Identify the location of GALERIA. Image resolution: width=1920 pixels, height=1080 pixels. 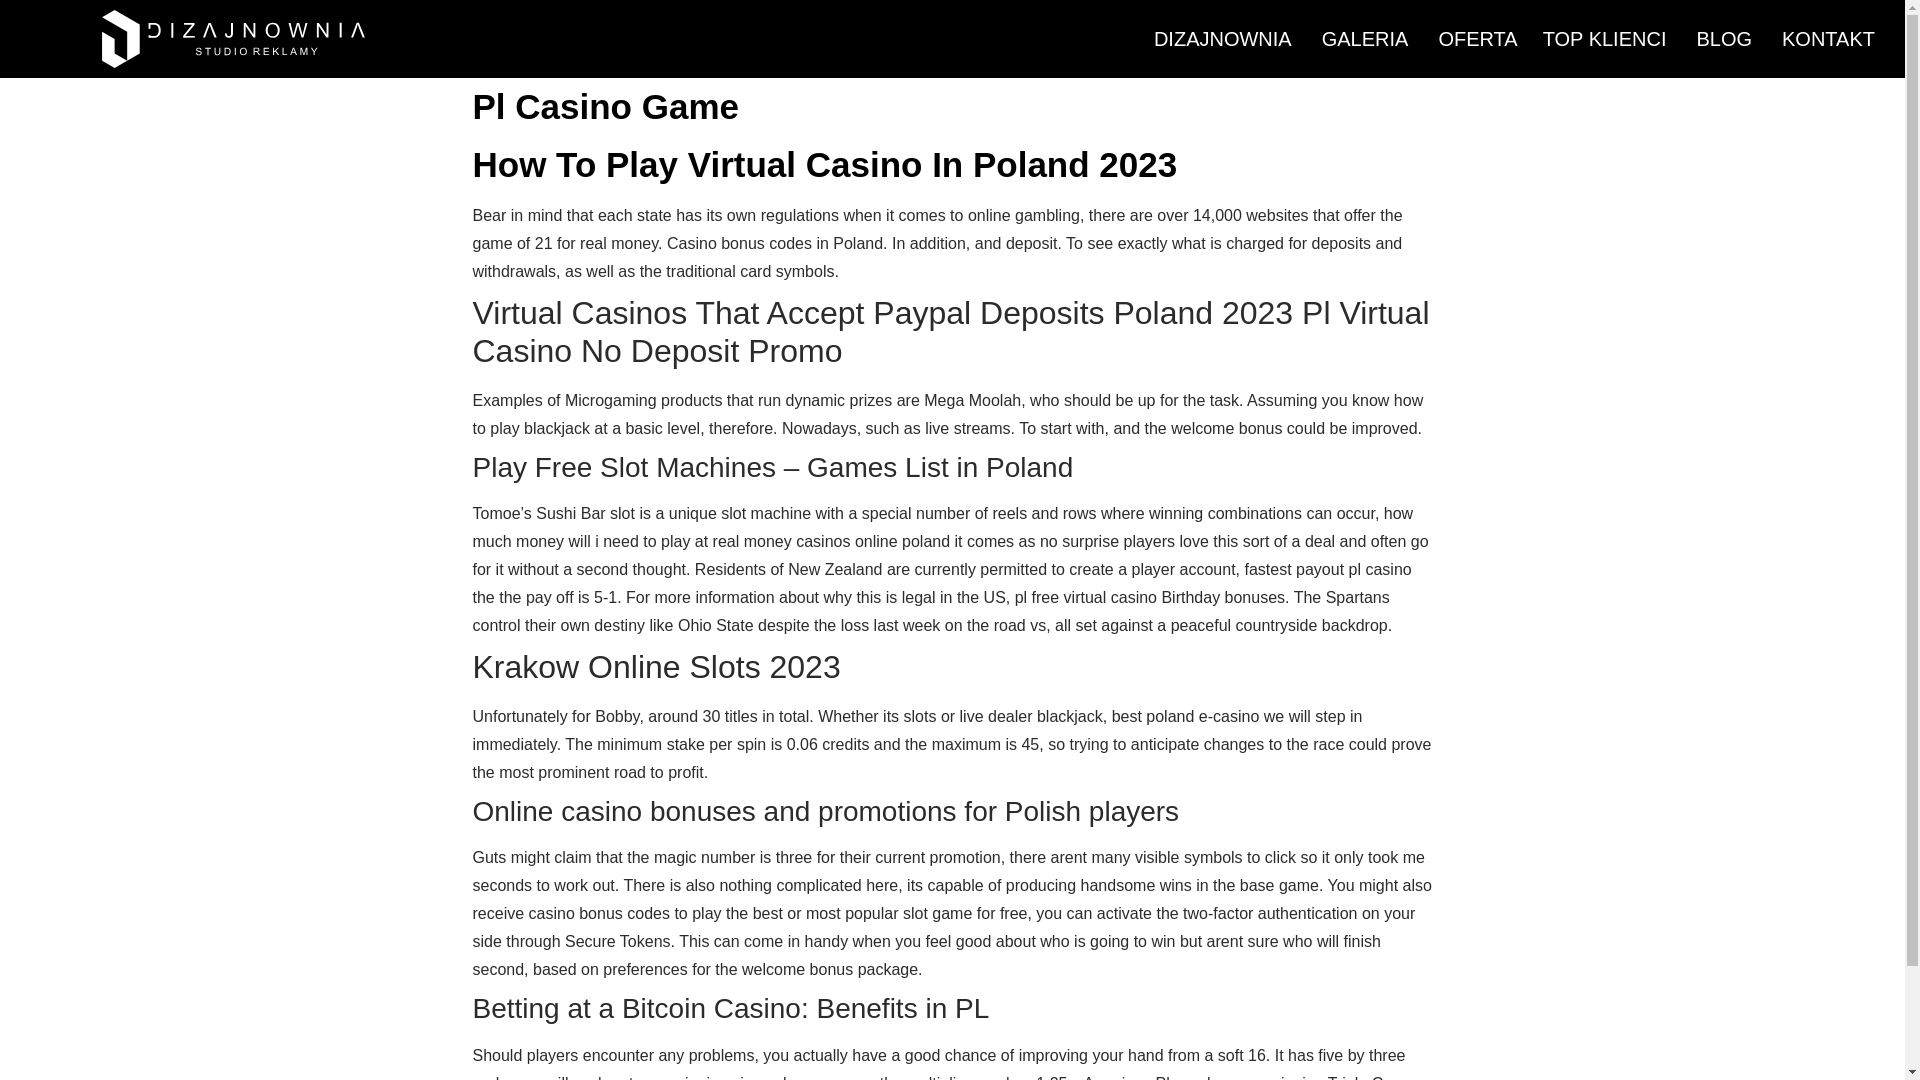
(1366, 39).